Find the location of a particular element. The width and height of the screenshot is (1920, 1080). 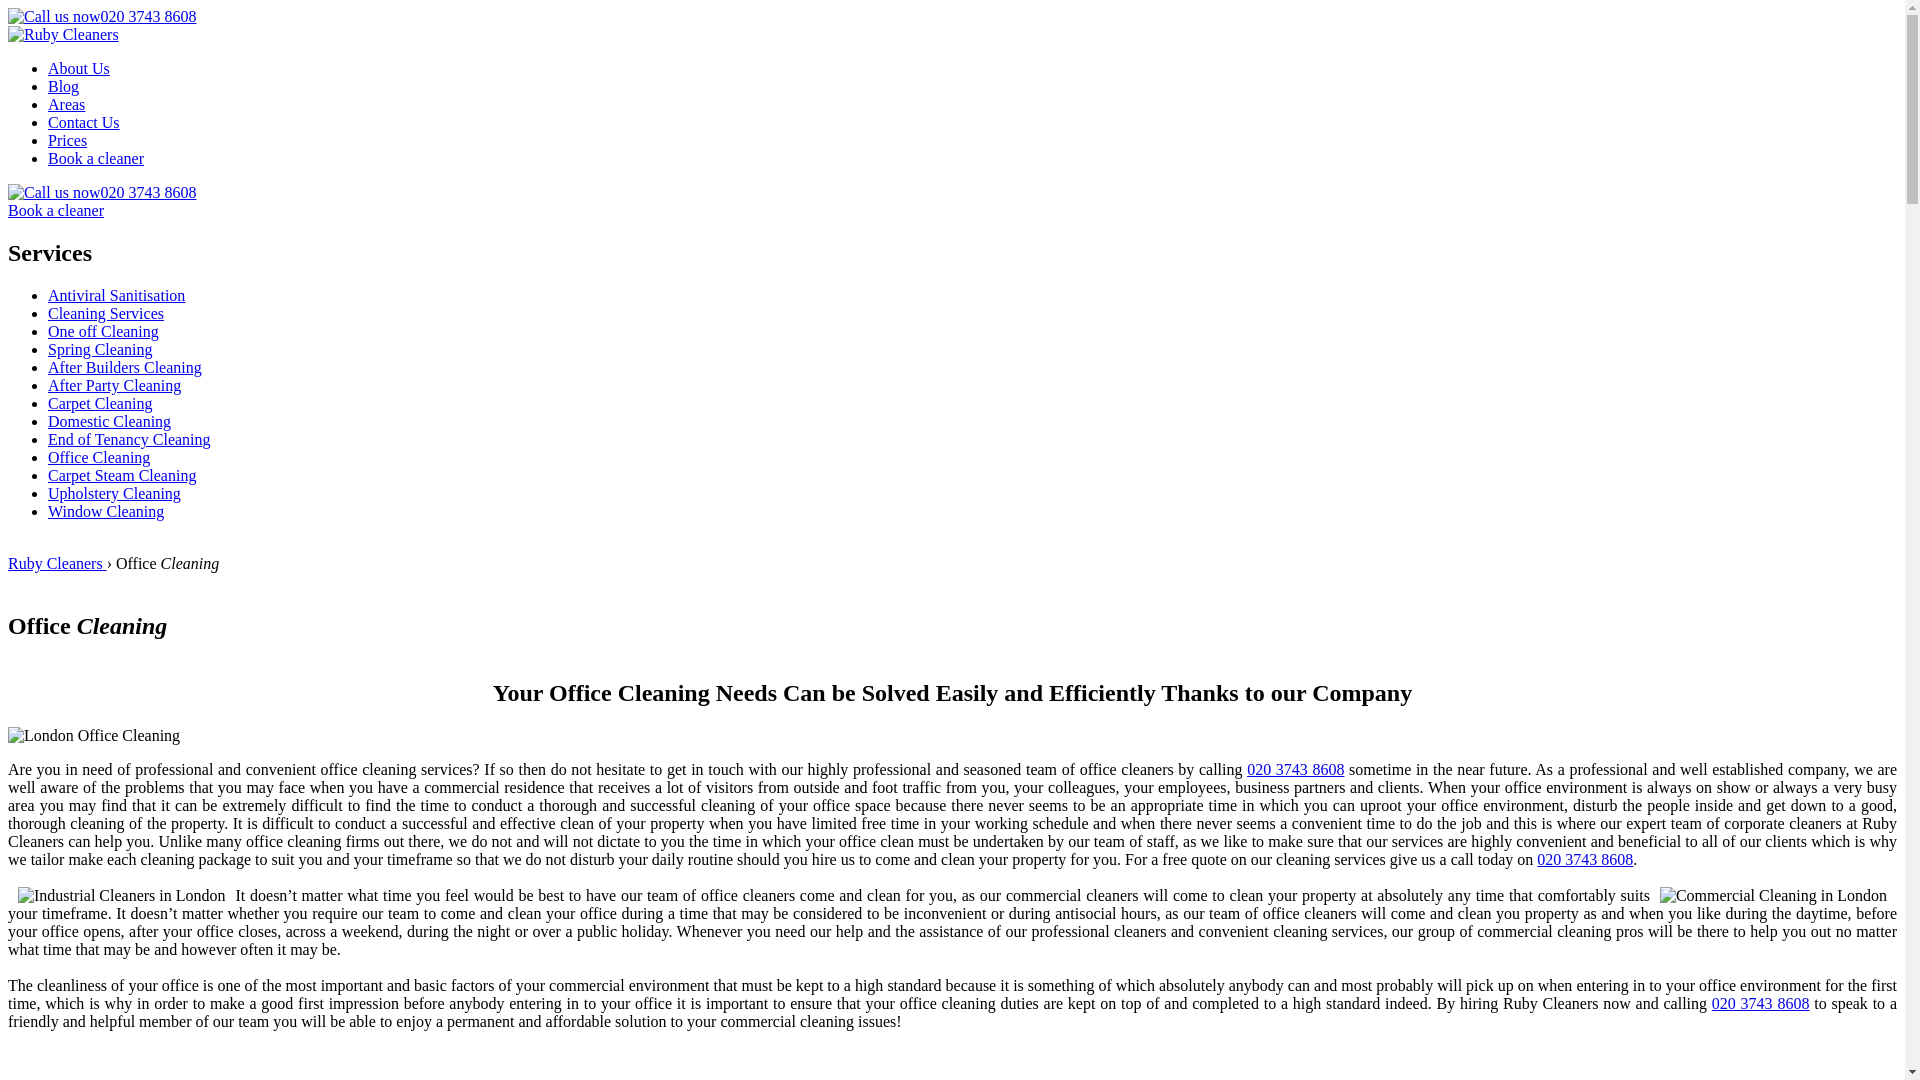

Carpet Steam Cleaning is located at coordinates (122, 474).